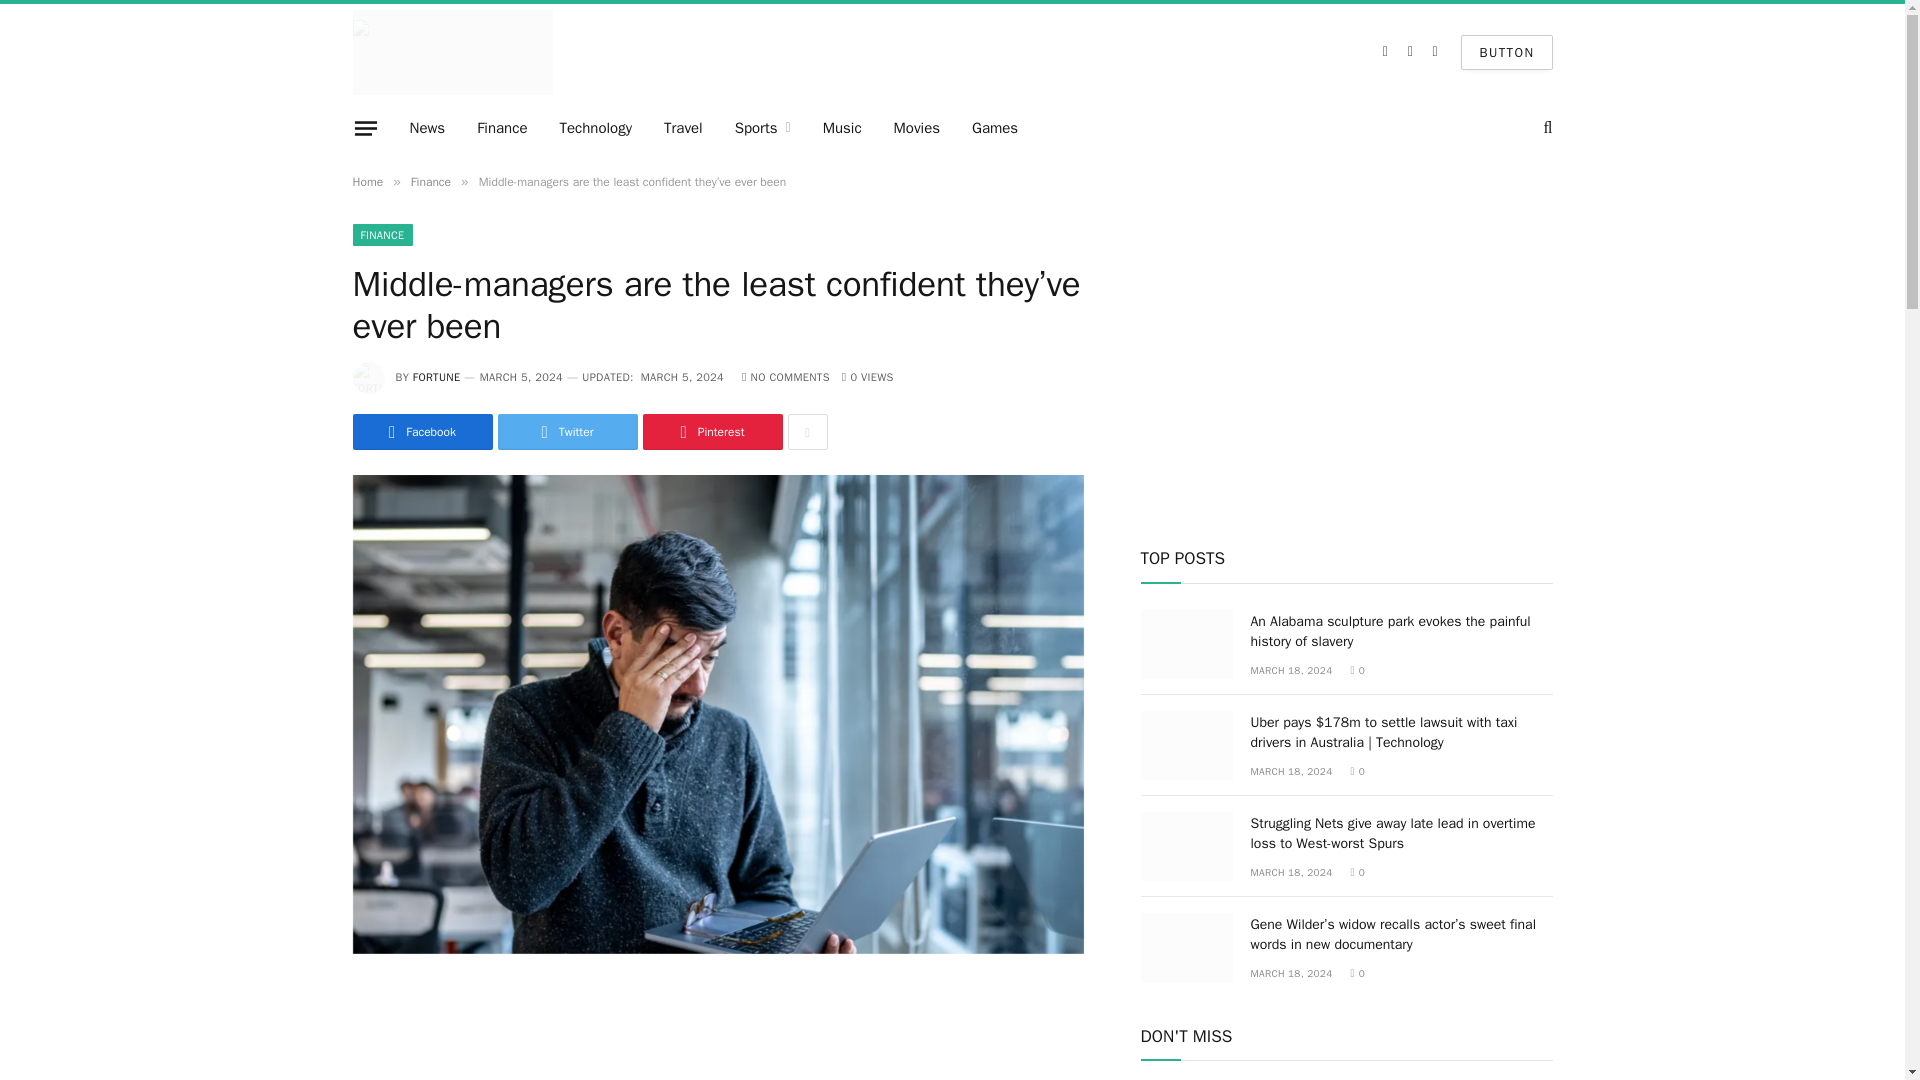  I want to click on Games, so click(995, 128).